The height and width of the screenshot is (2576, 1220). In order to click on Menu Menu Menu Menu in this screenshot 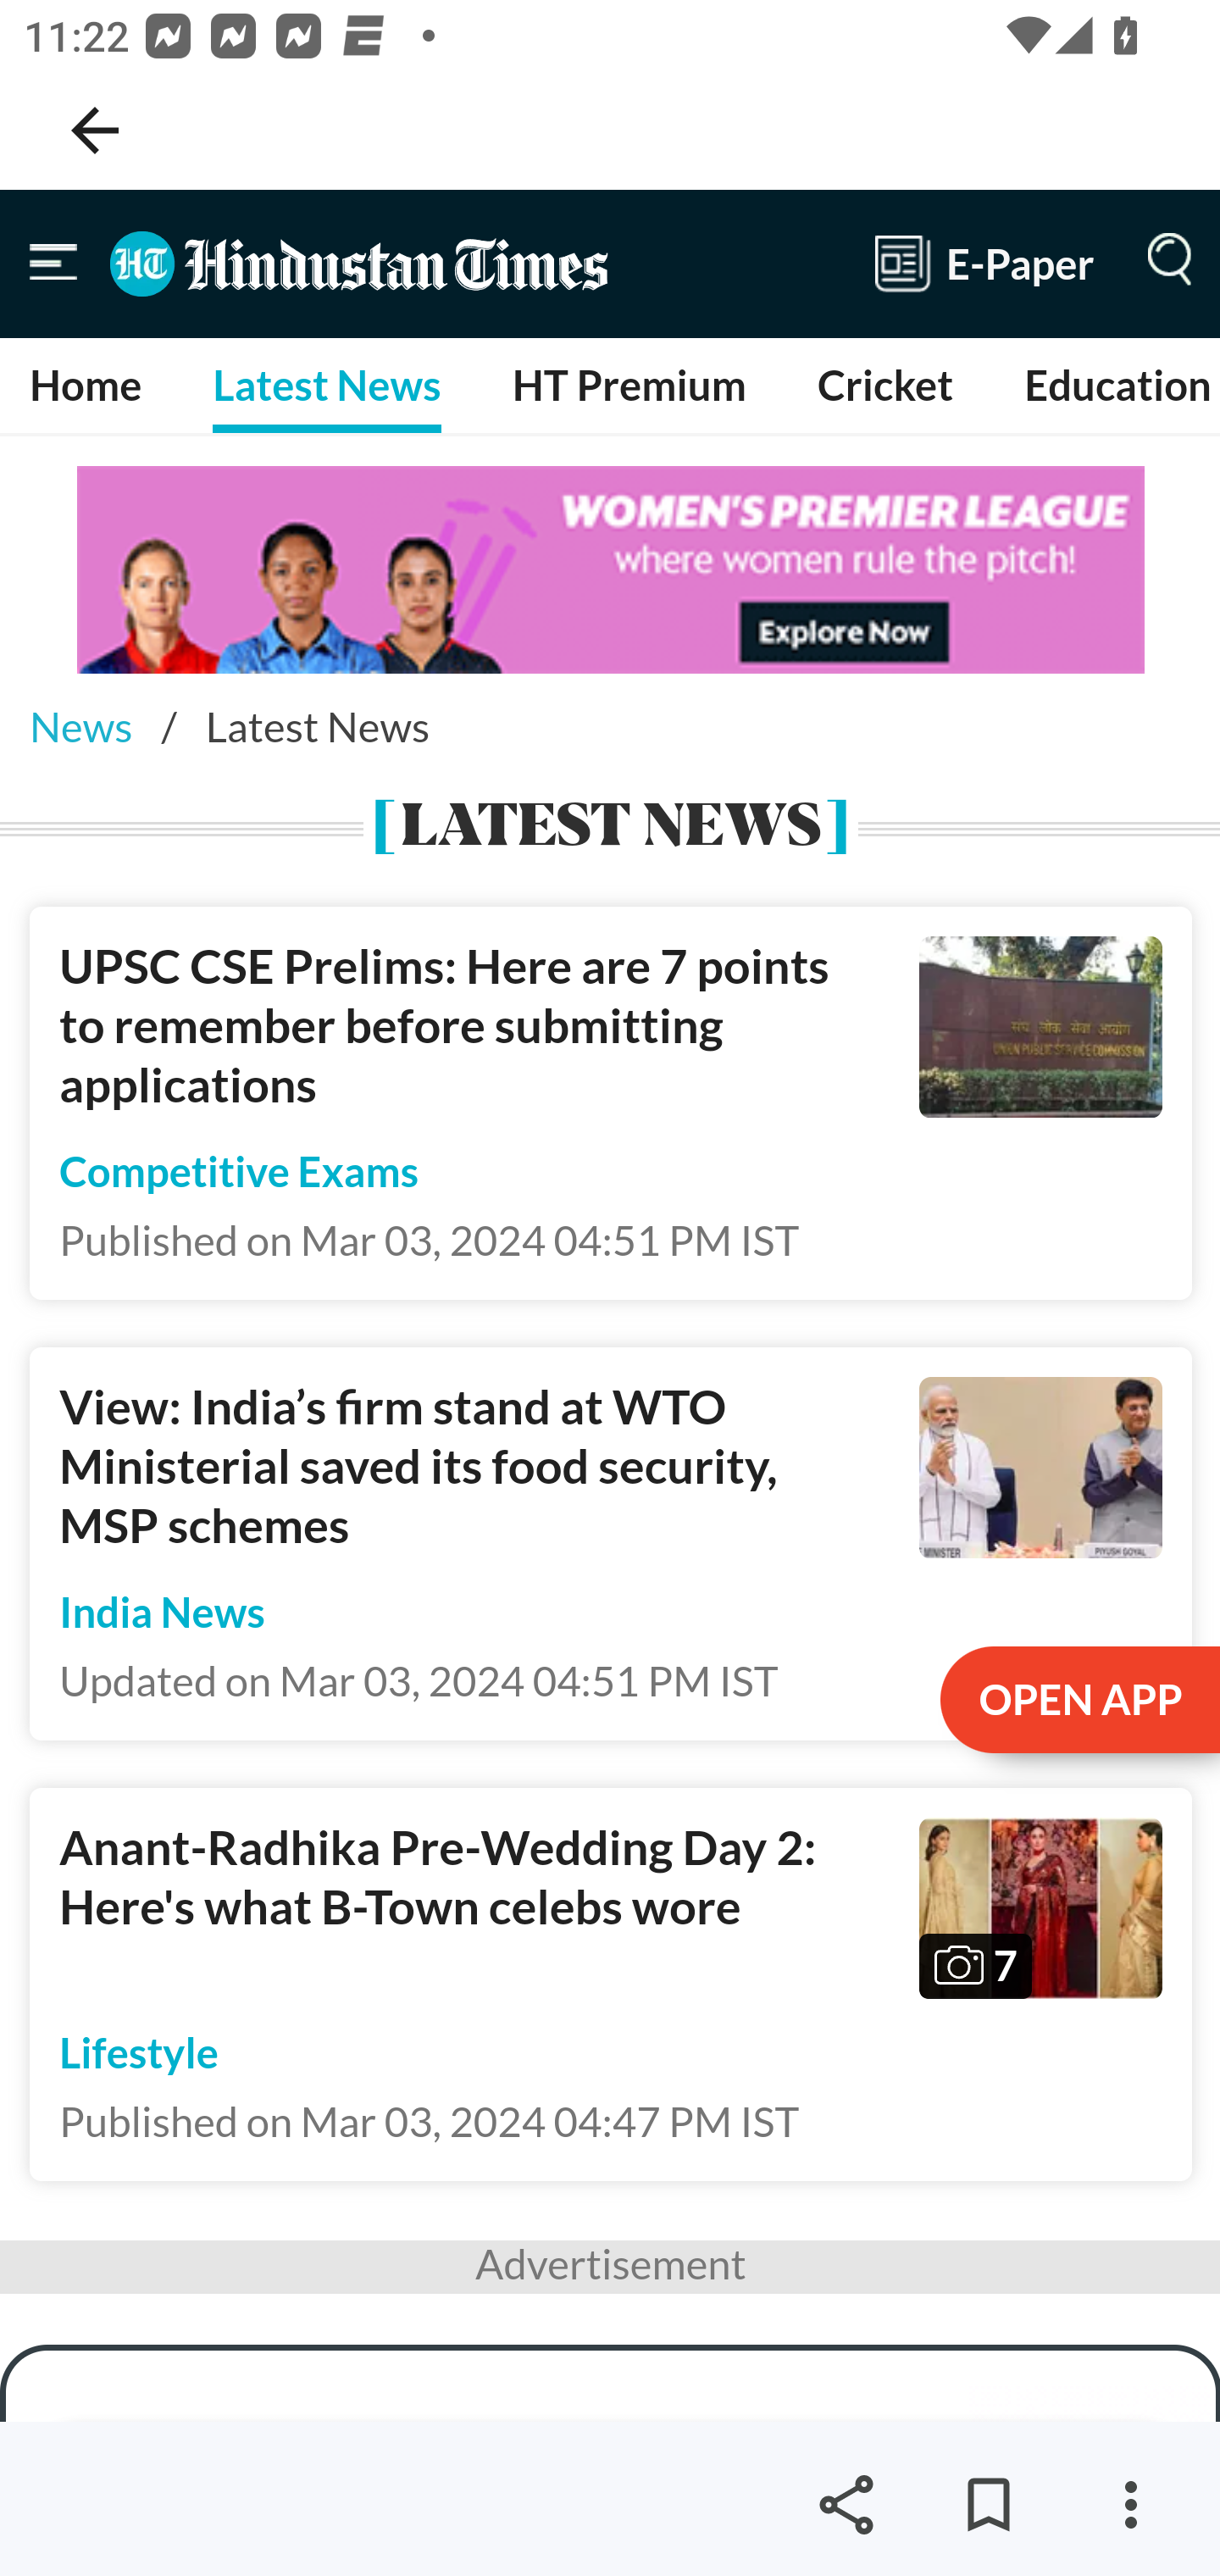, I will do `click(1162, 263)`.